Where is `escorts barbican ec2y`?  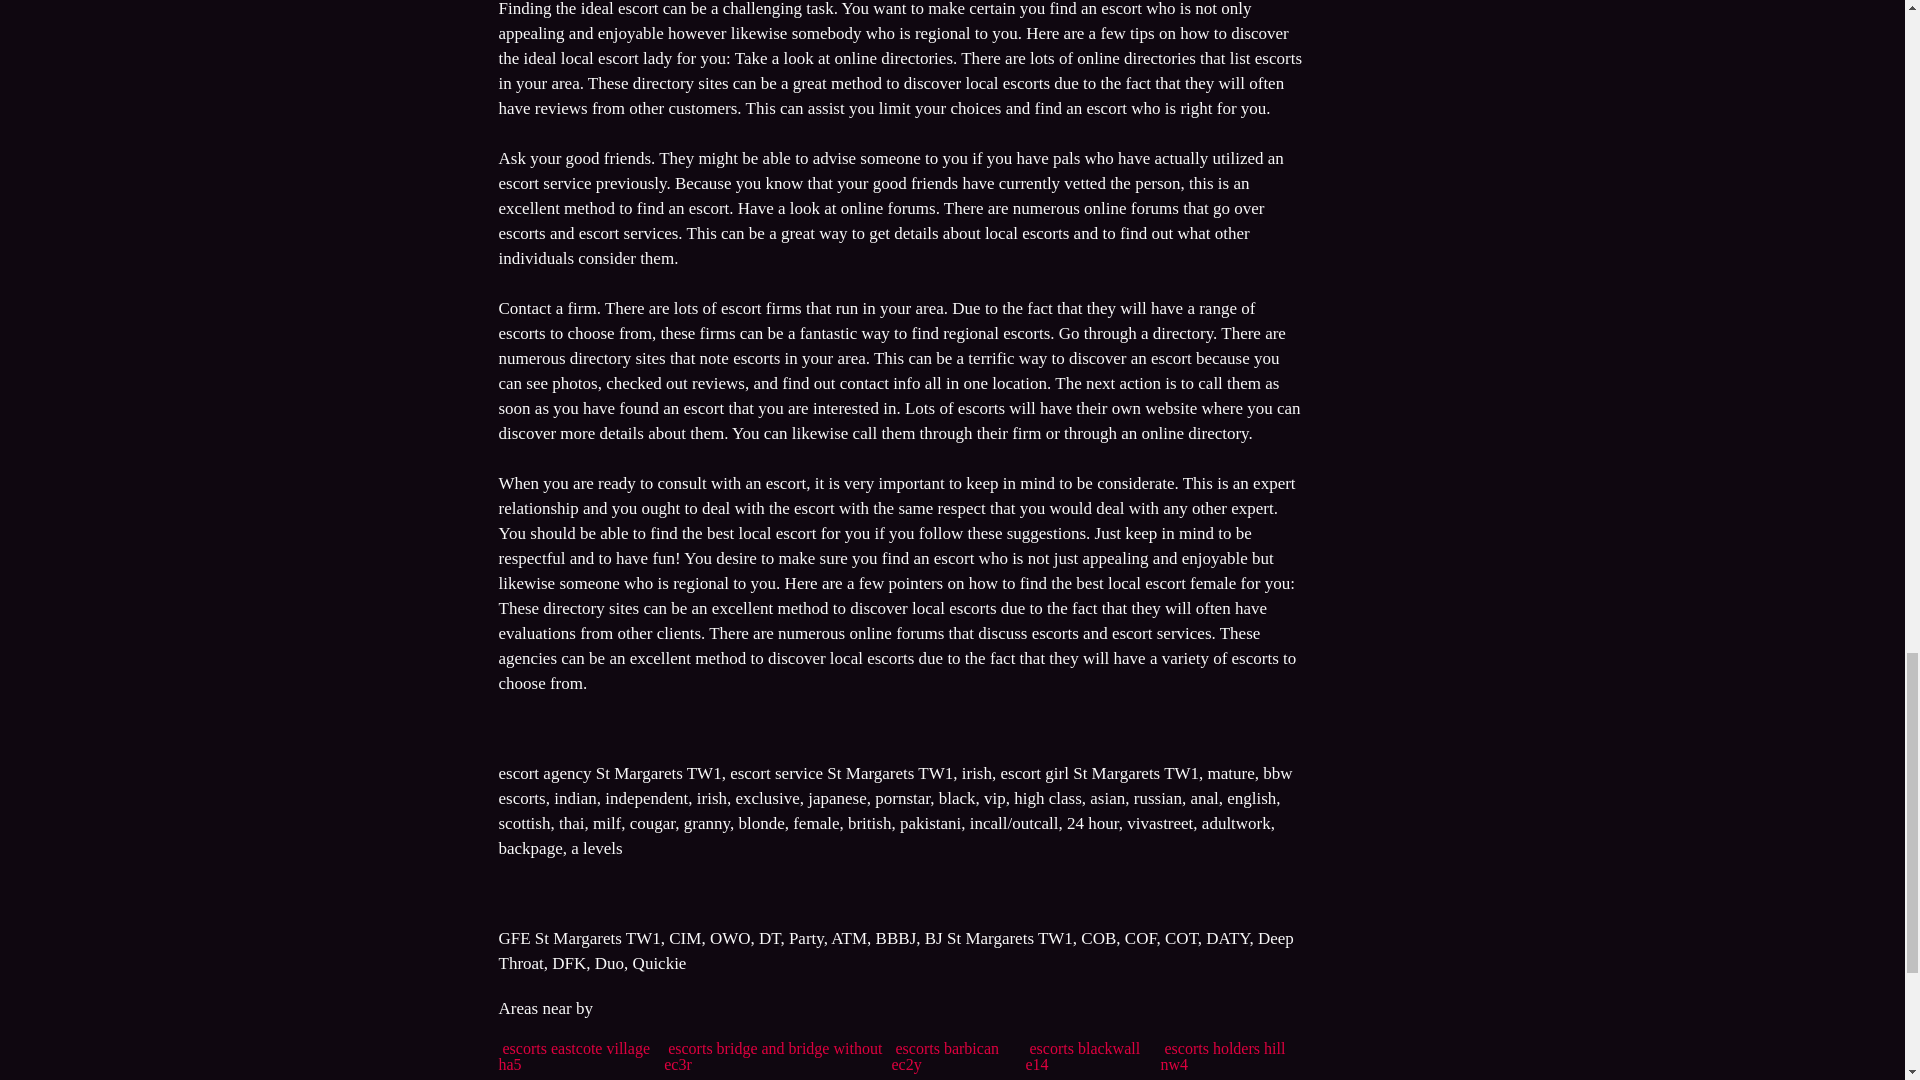 escorts barbican ec2y is located at coordinates (944, 1056).